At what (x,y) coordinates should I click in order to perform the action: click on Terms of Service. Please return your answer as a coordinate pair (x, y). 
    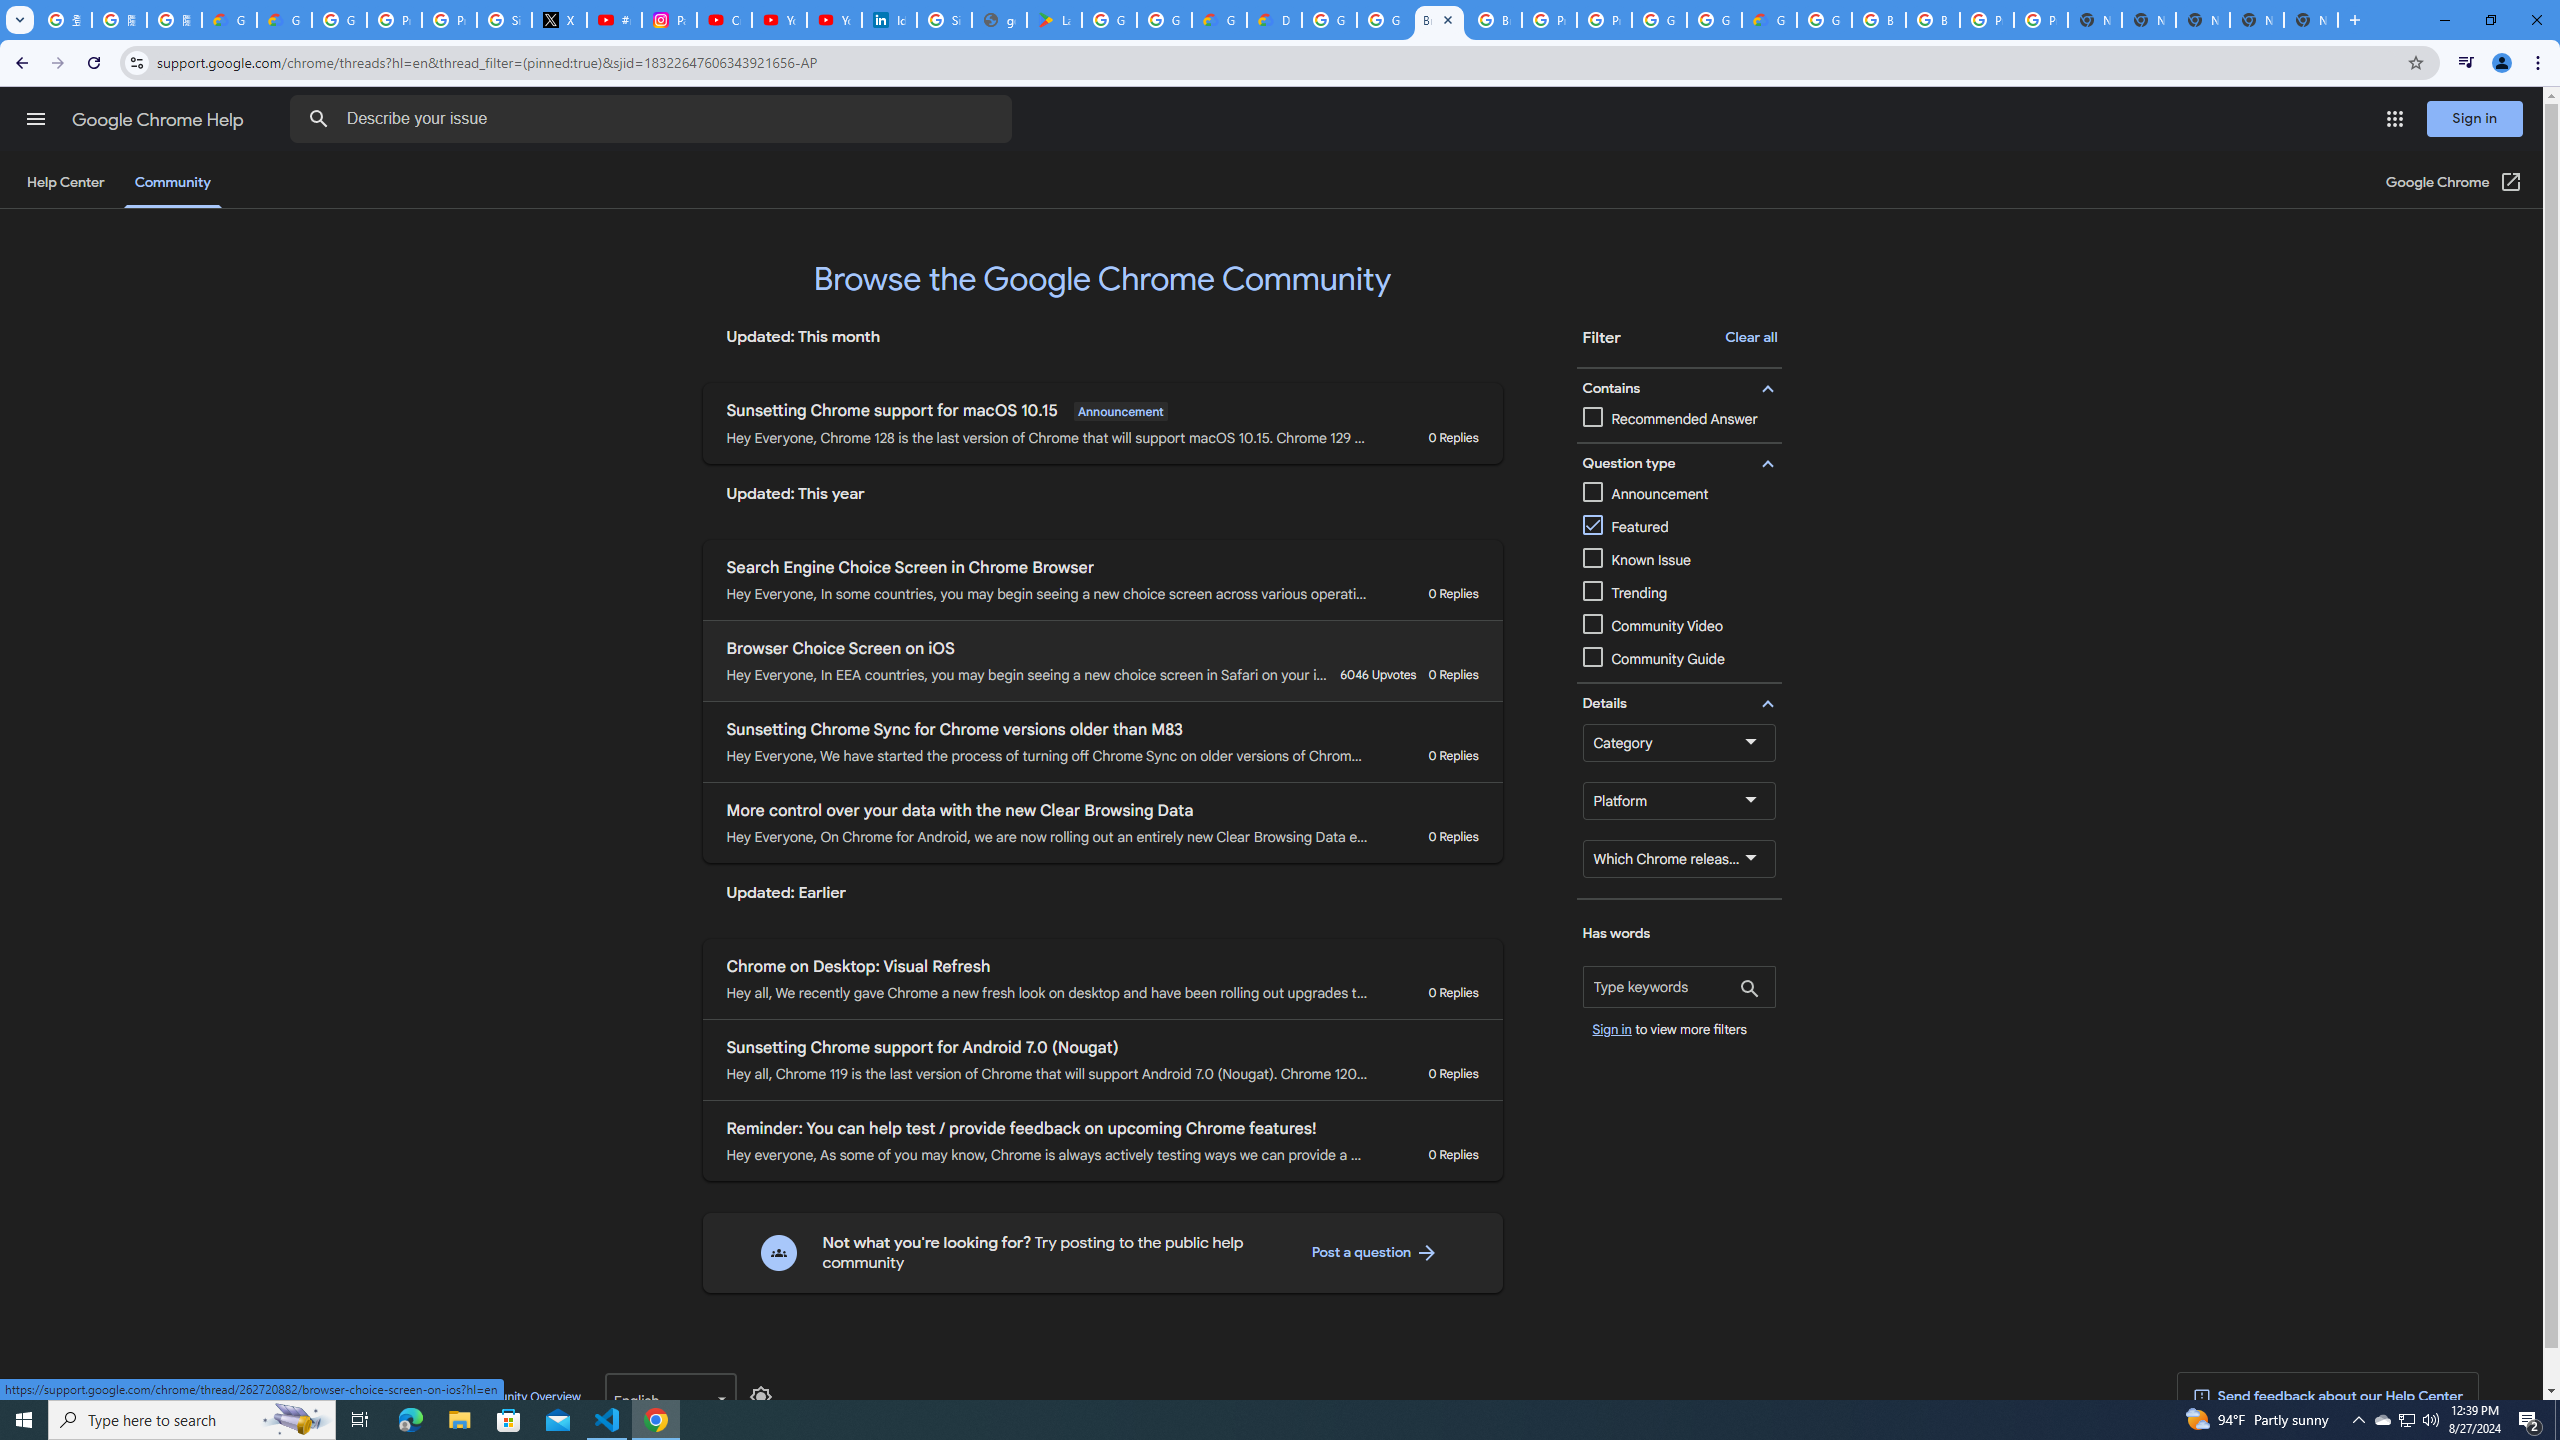
    Looking at the image, I should click on (299, 1396).